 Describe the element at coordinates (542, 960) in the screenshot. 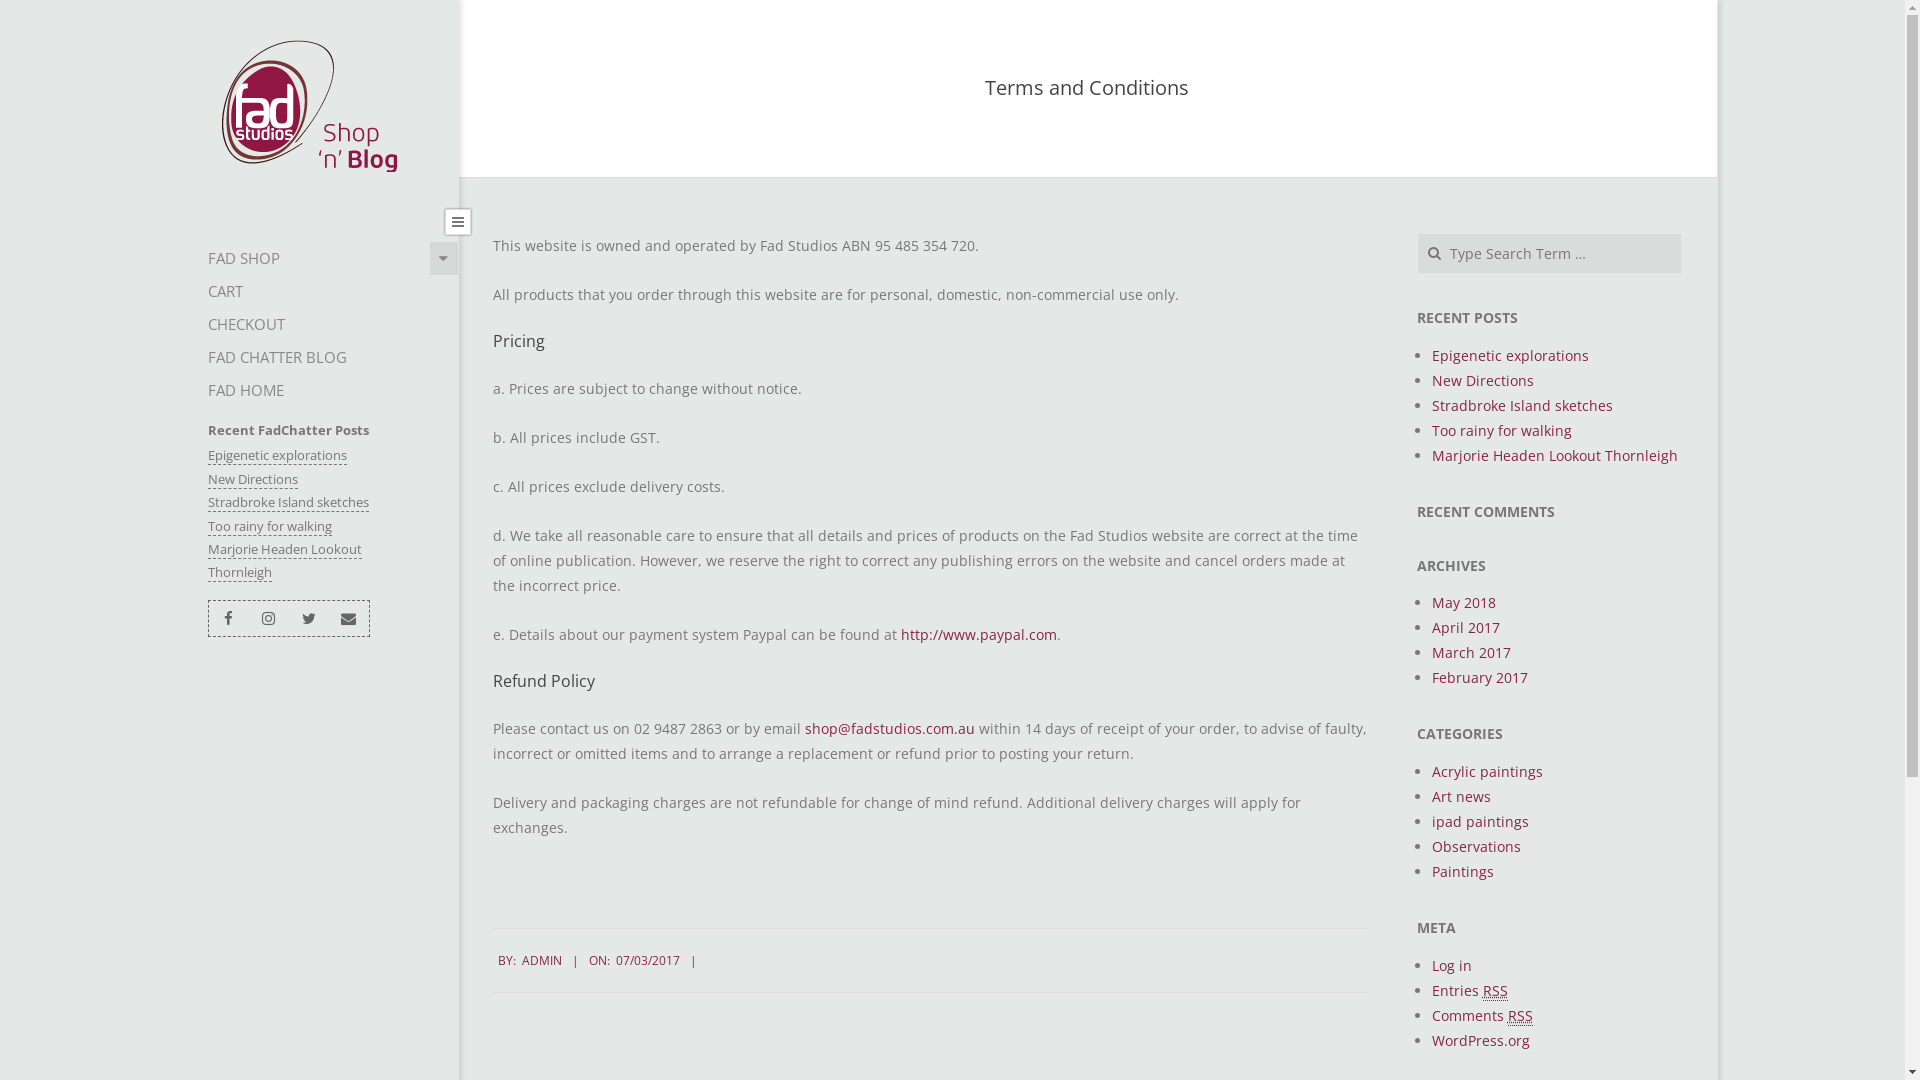

I see `ADMIN` at that location.